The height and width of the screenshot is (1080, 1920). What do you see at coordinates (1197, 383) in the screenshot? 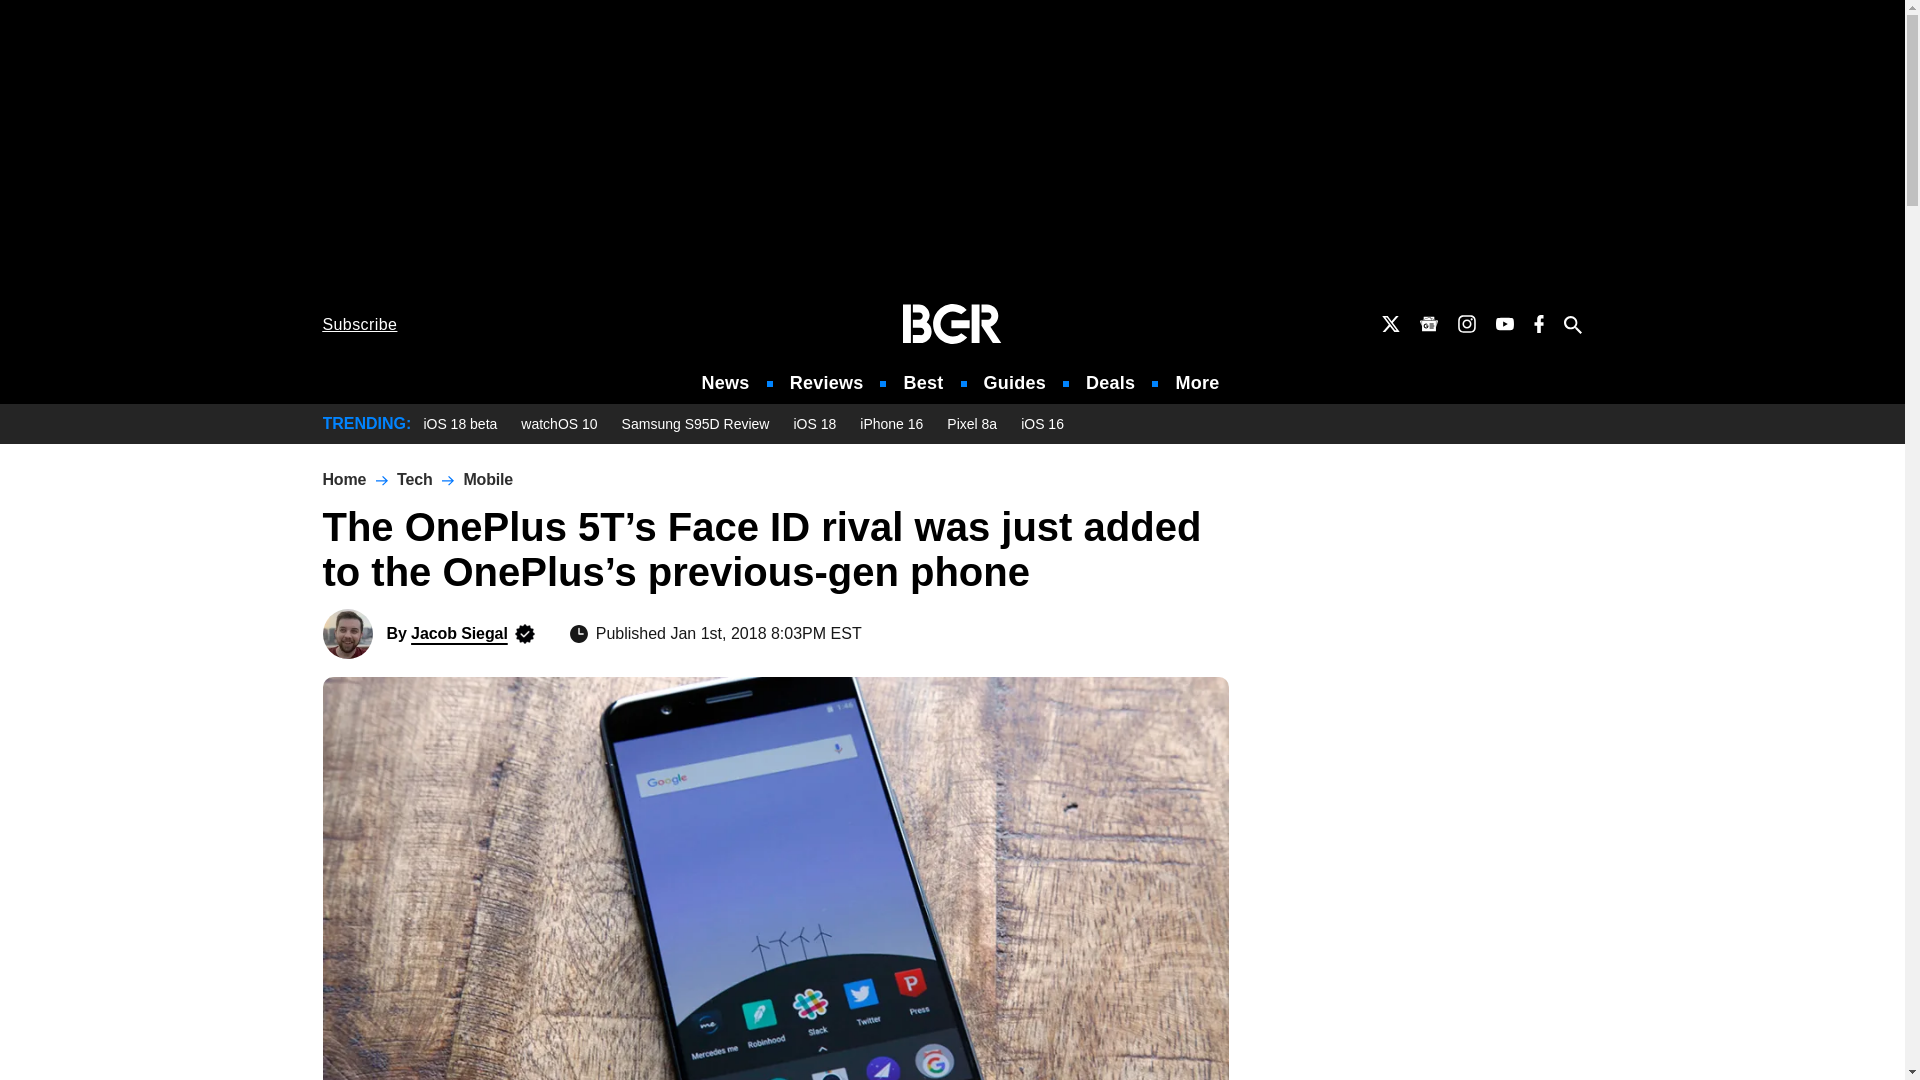
I see `More` at bounding box center [1197, 383].